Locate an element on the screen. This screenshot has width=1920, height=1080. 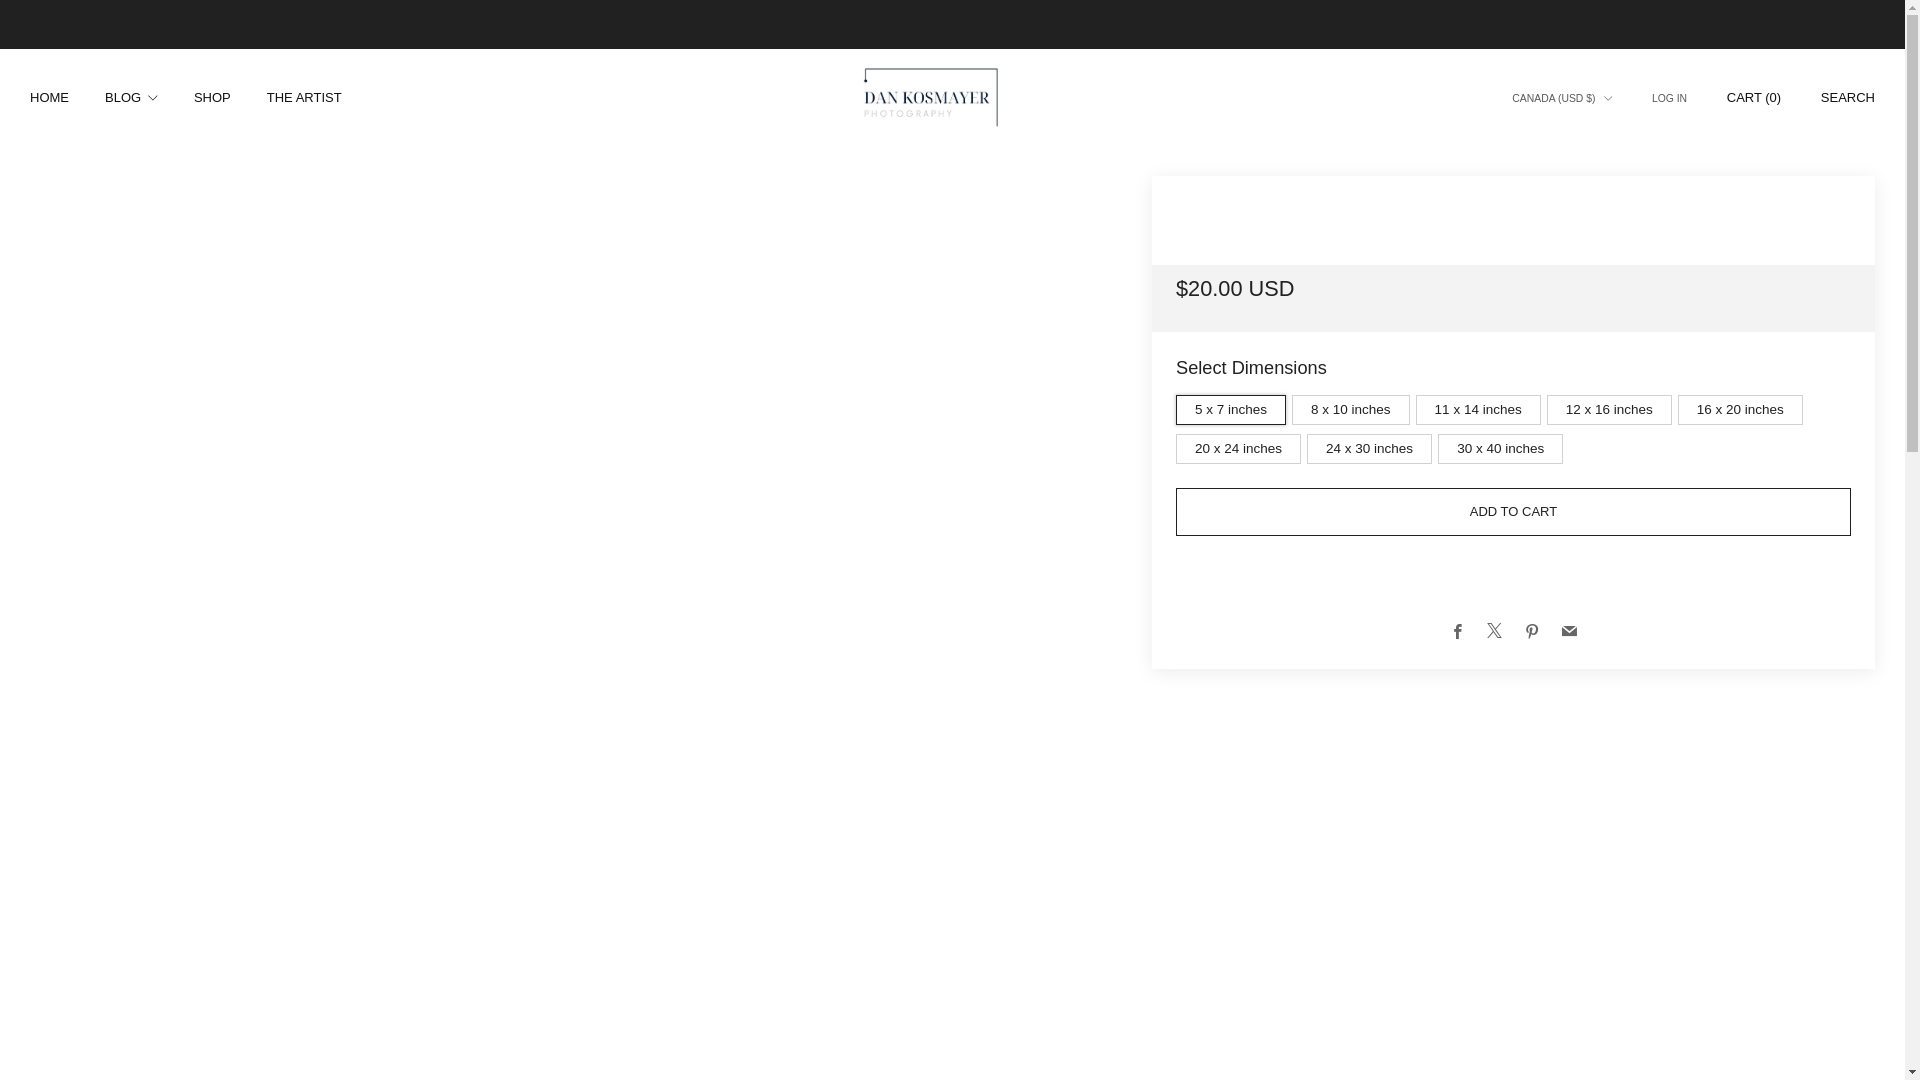
20 x 24 inches is located at coordinates (1241, 444).